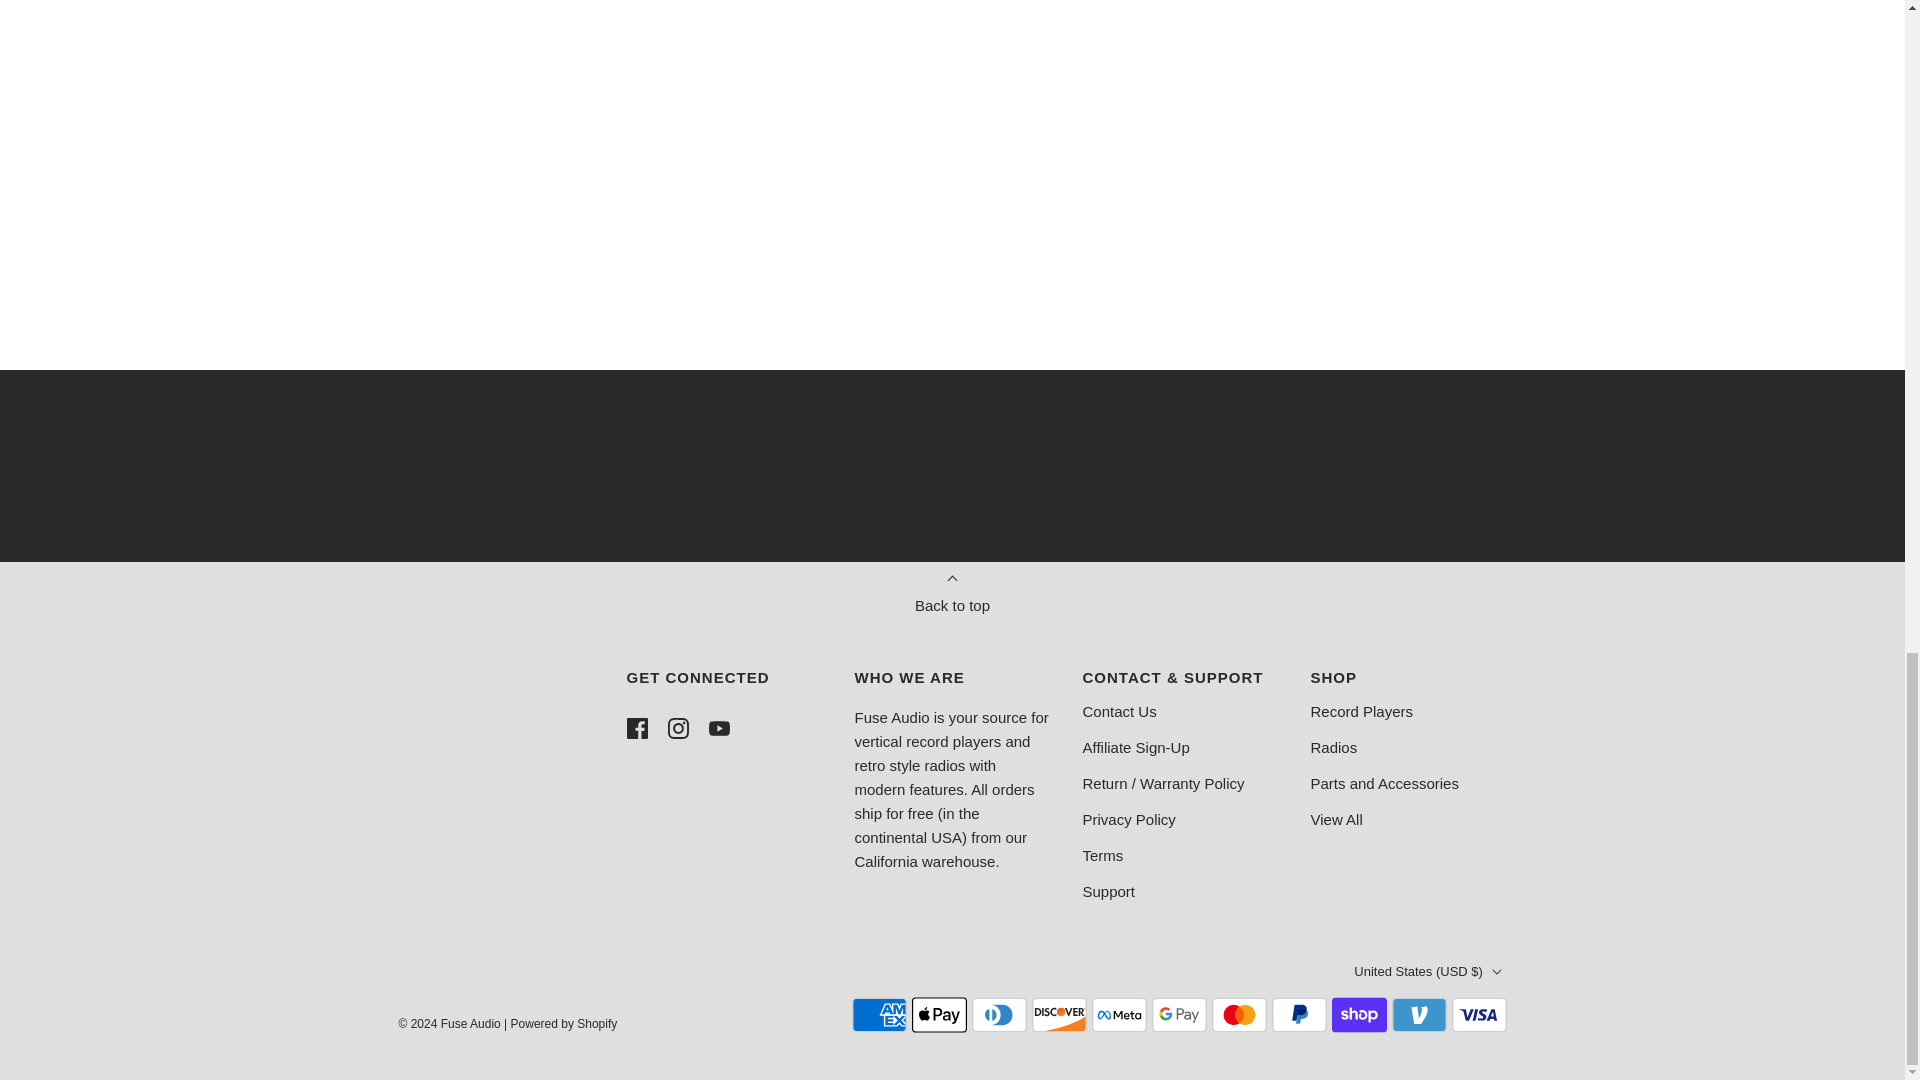 The height and width of the screenshot is (1080, 1920). I want to click on Venmo, so click(1420, 1014).